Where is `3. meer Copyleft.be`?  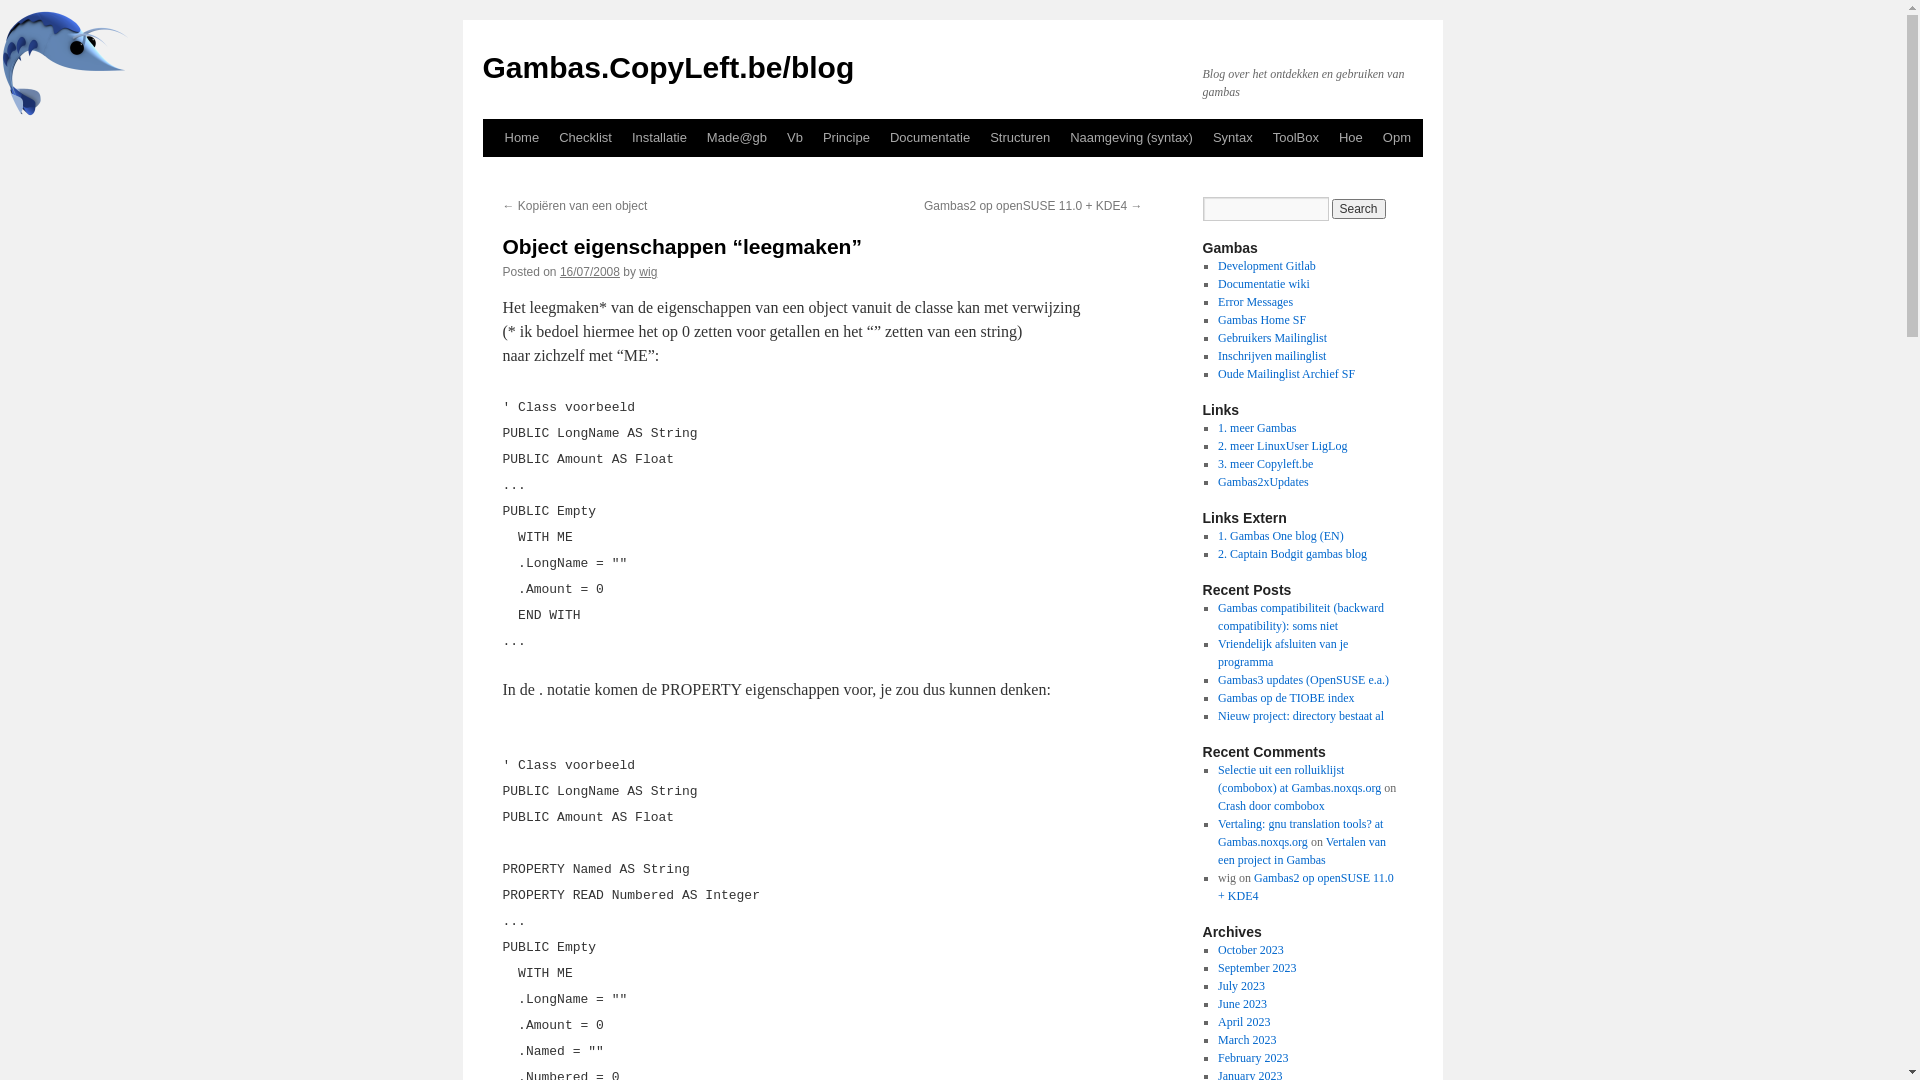
3. meer Copyleft.be is located at coordinates (1266, 464).